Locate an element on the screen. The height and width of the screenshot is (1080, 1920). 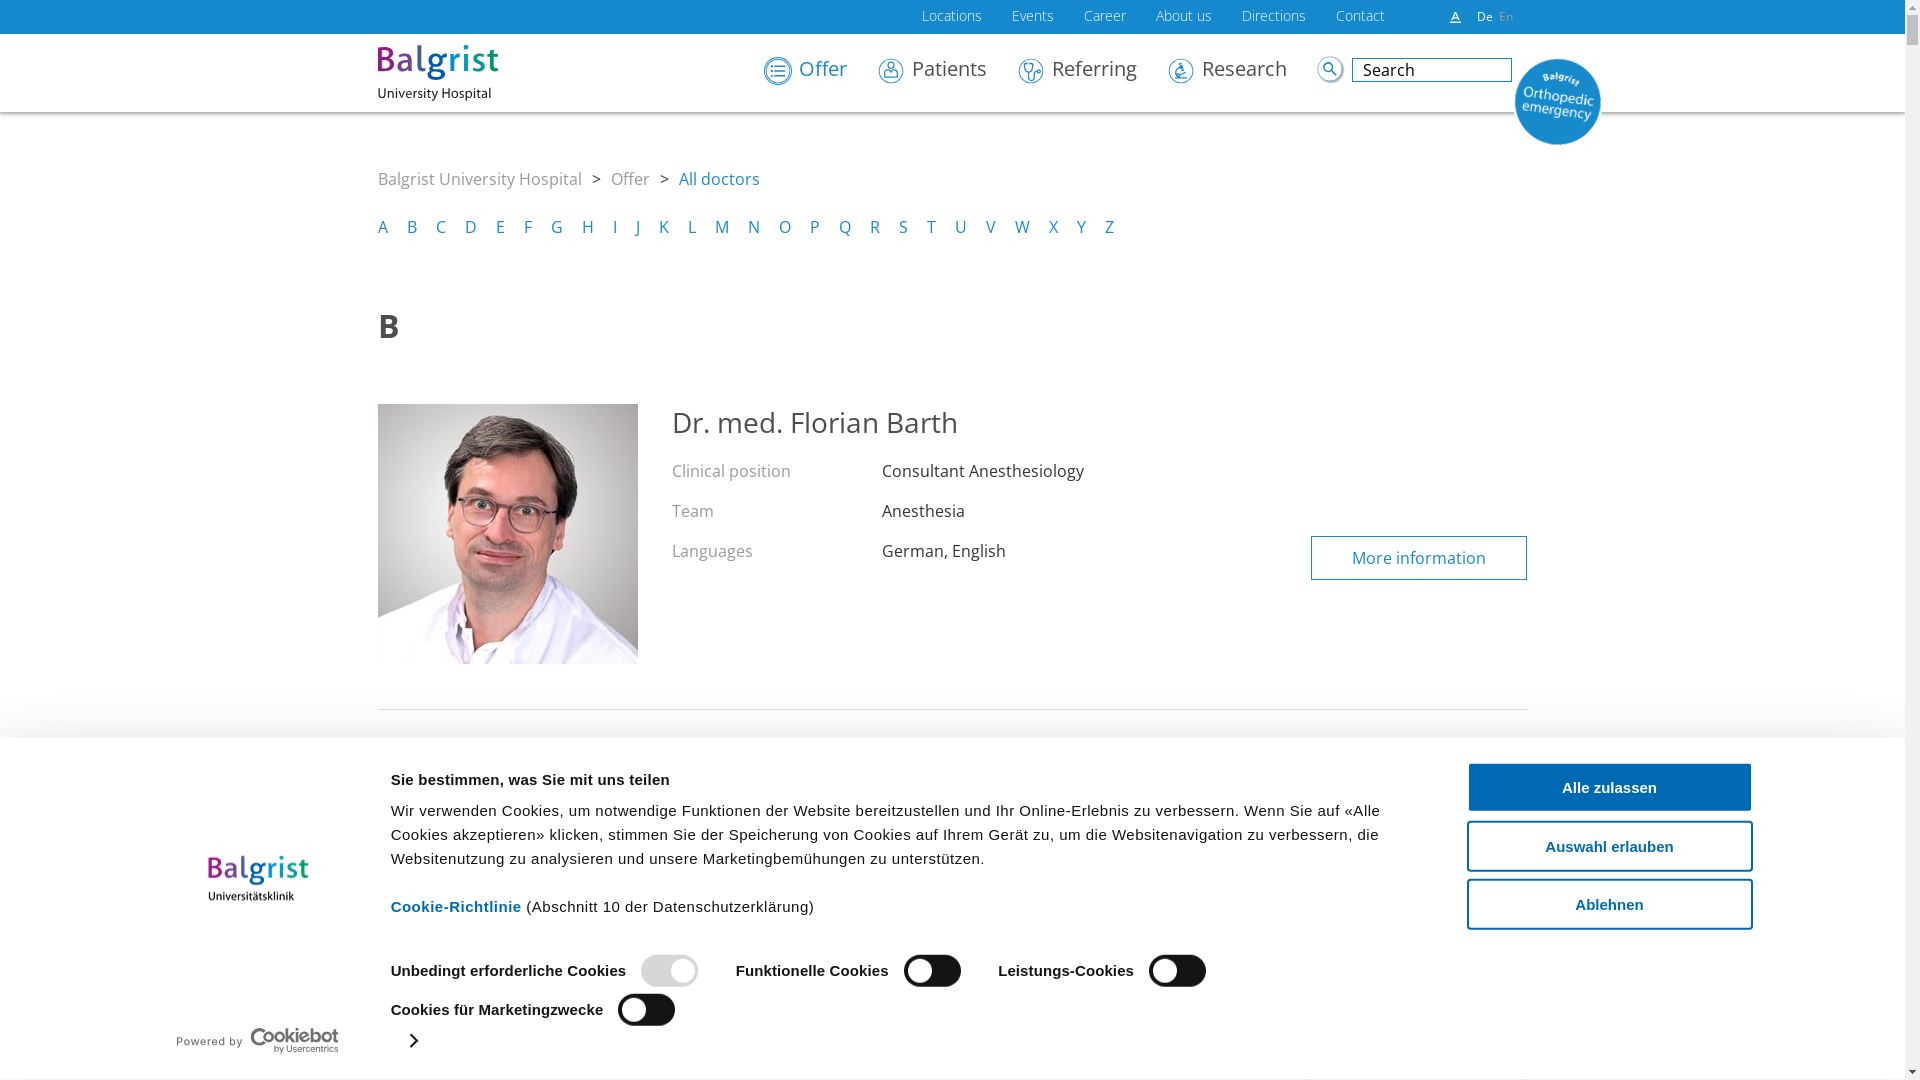
Patients is located at coordinates (947, 78).